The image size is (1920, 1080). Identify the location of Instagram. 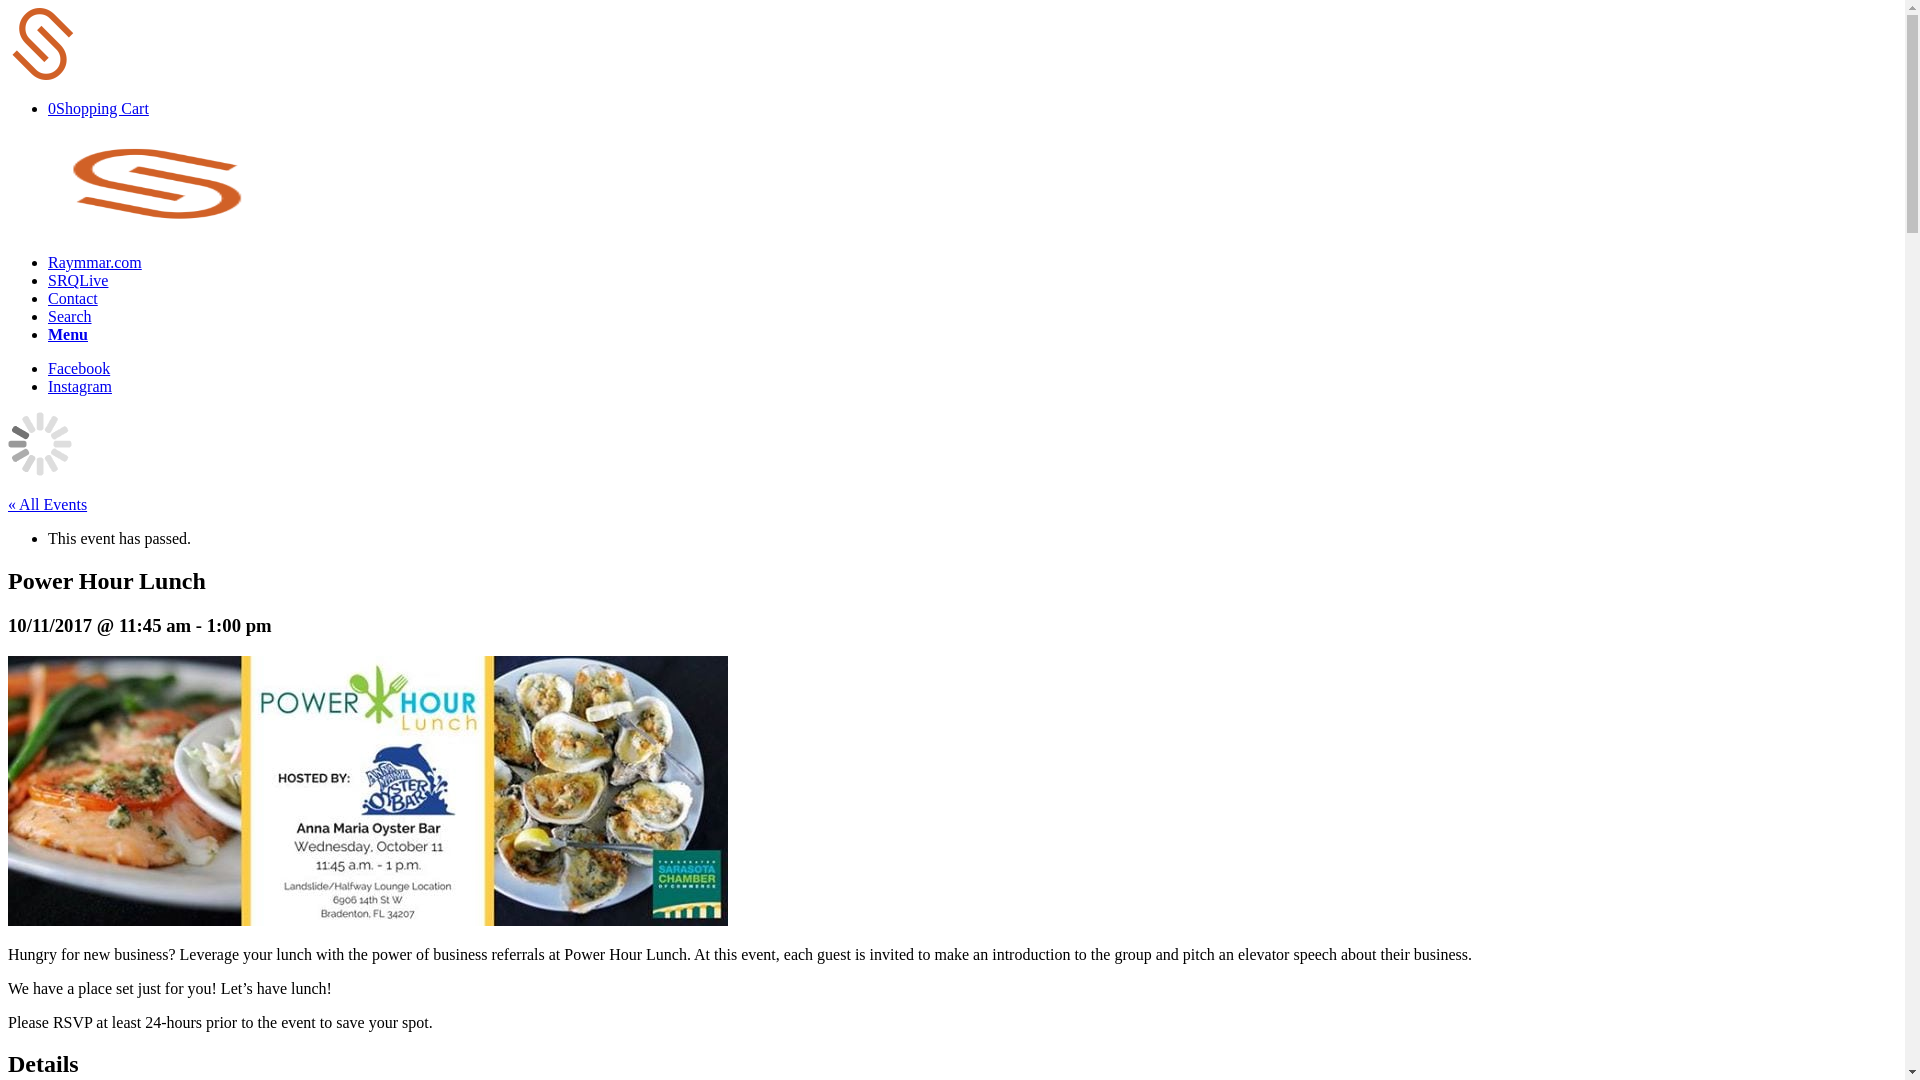
(80, 386).